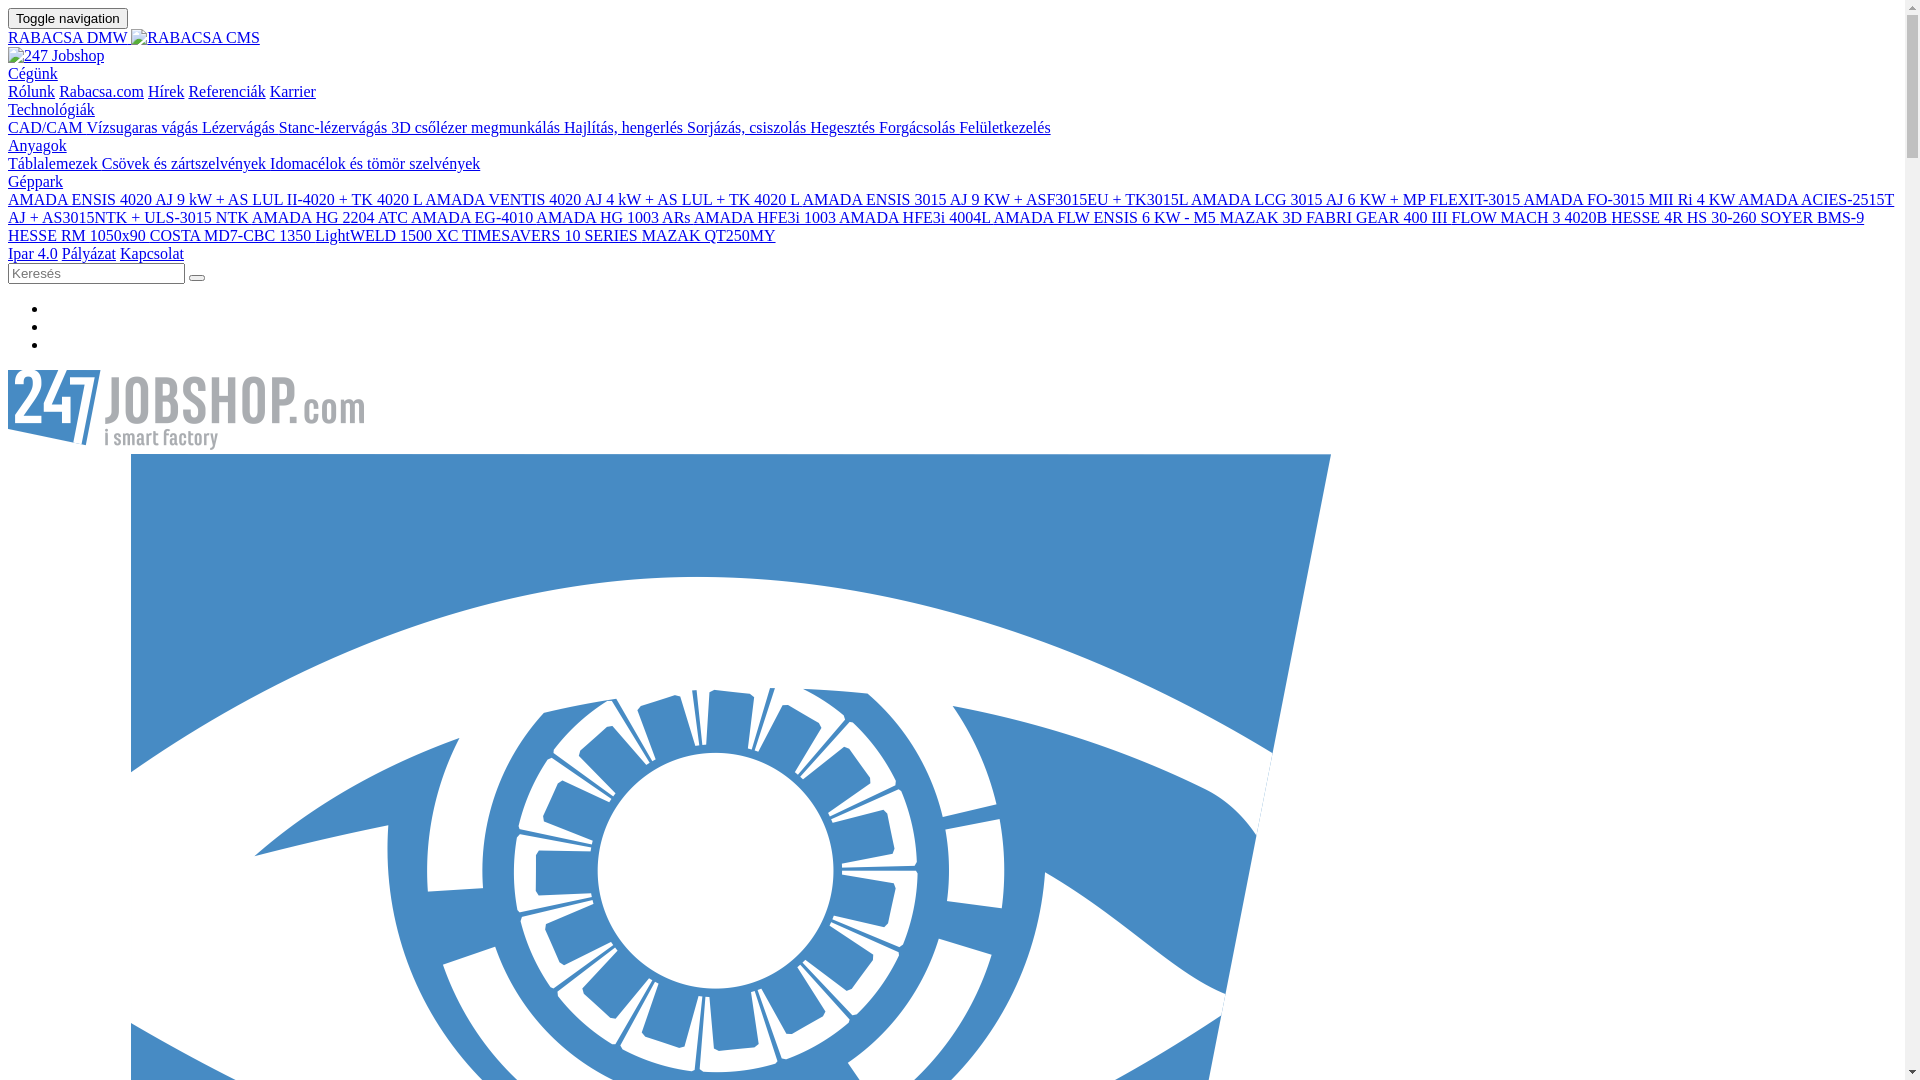 The width and height of the screenshot is (1920, 1080). What do you see at coordinates (1686, 218) in the screenshot?
I see `HESSE 4R HS 30-260` at bounding box center [1686, 218].